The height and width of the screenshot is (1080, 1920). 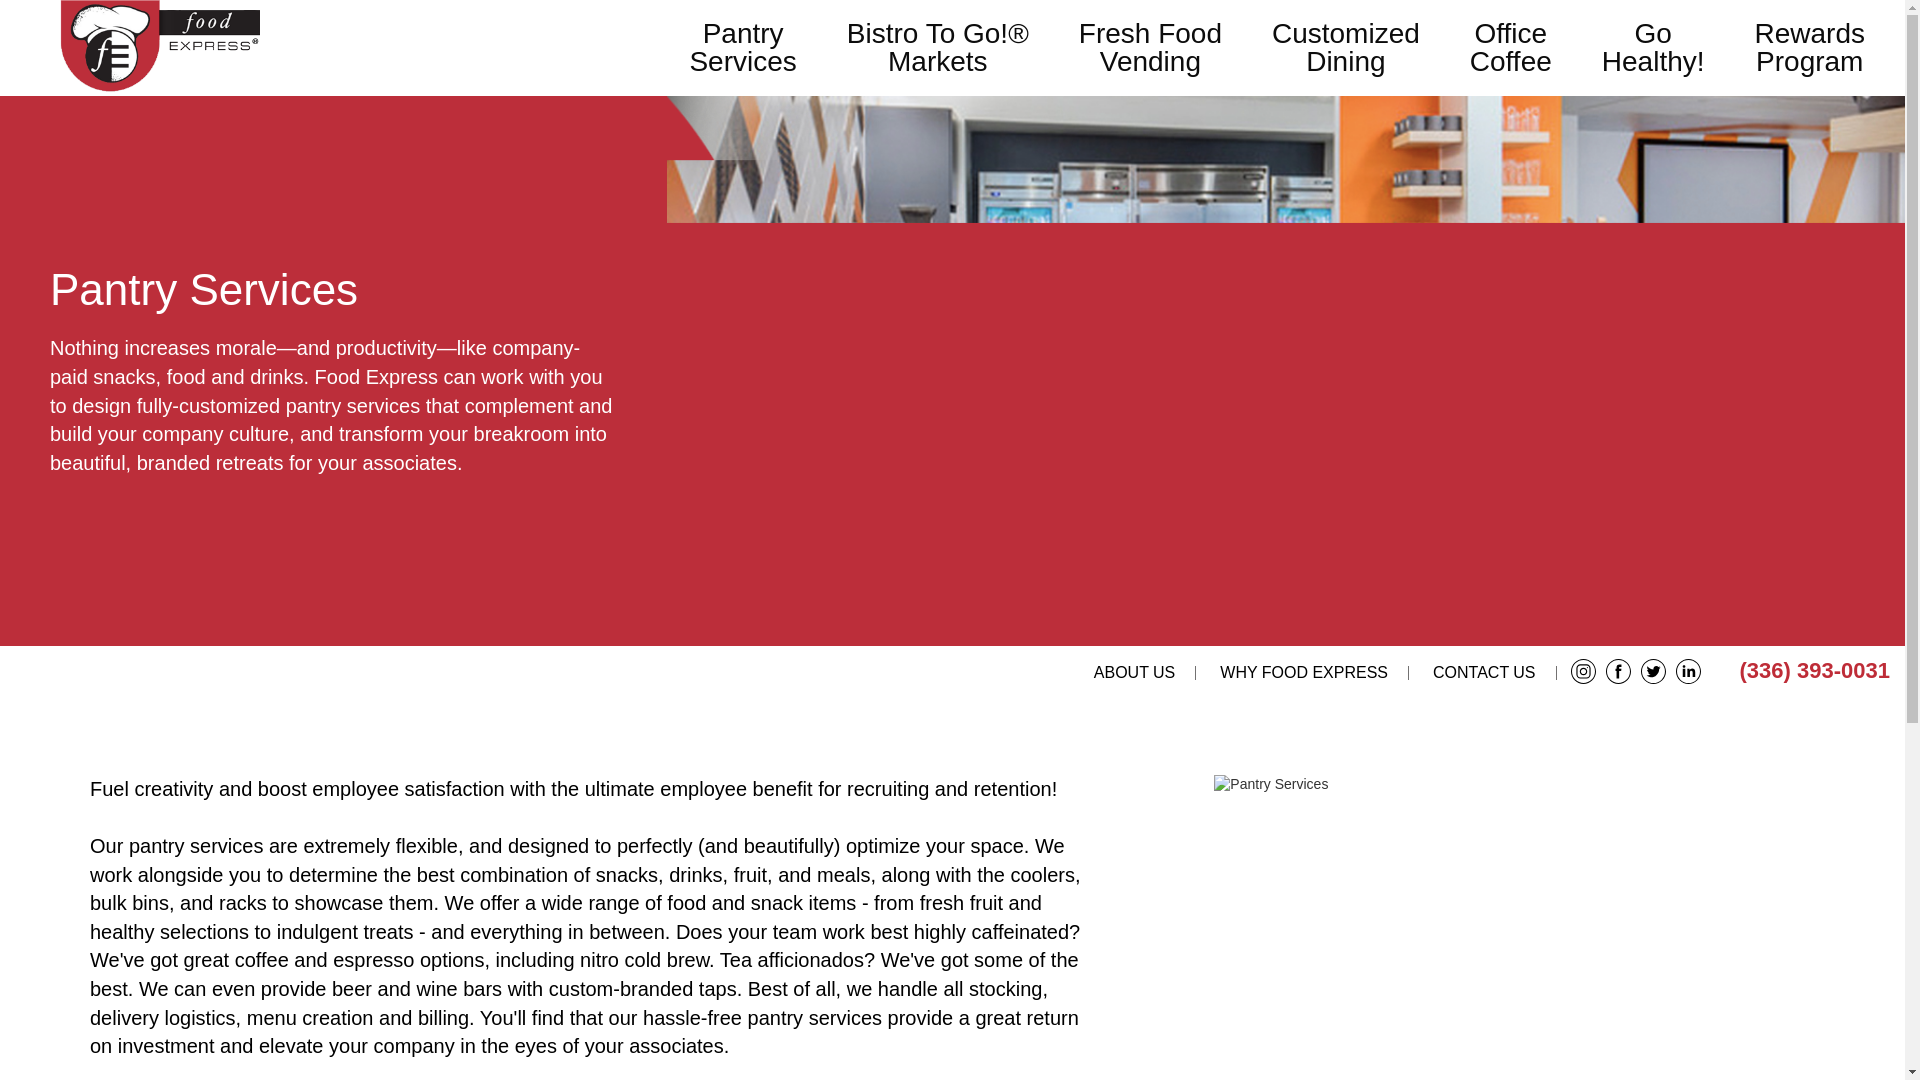 What do you see at coordinates (1140, 673) in the screenshot?
I see `CONTACT US` at bounding box center [1140, 673].